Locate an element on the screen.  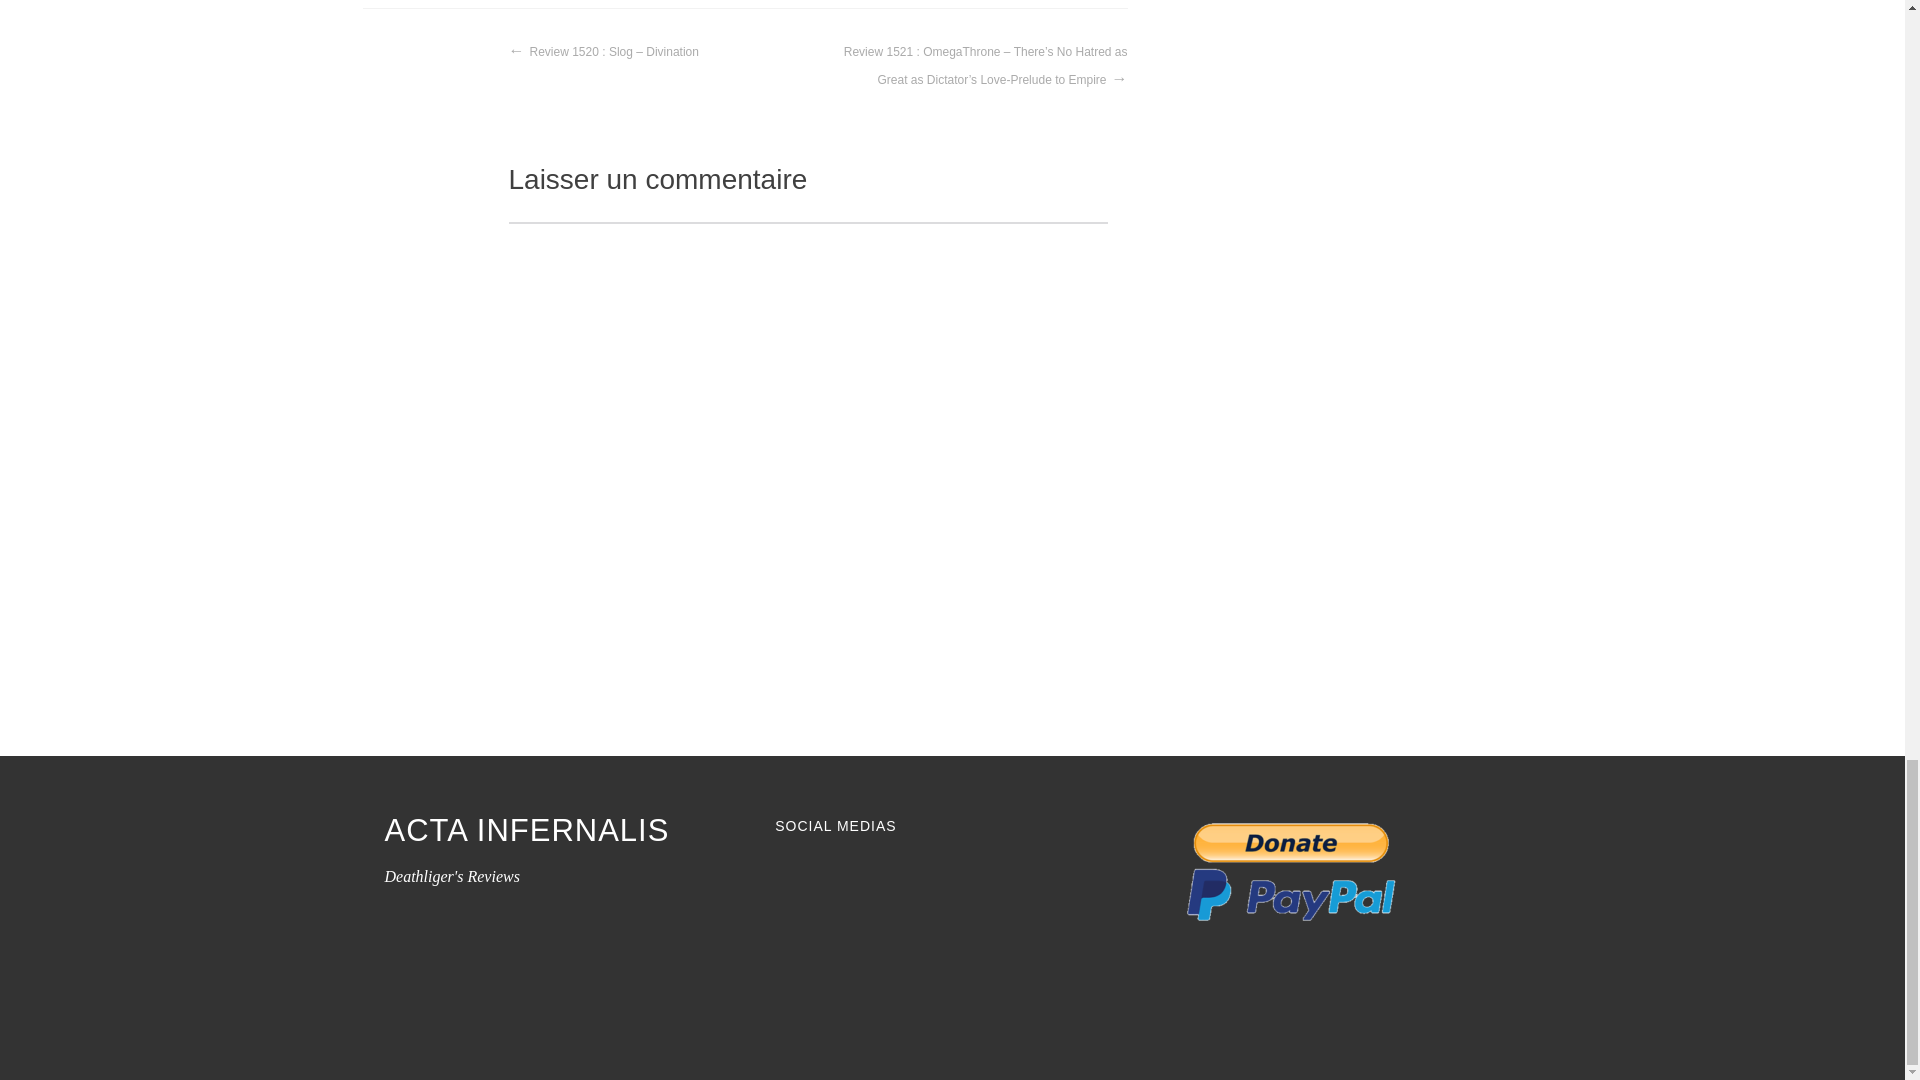
TikTok is located at coordinates (899, 884).